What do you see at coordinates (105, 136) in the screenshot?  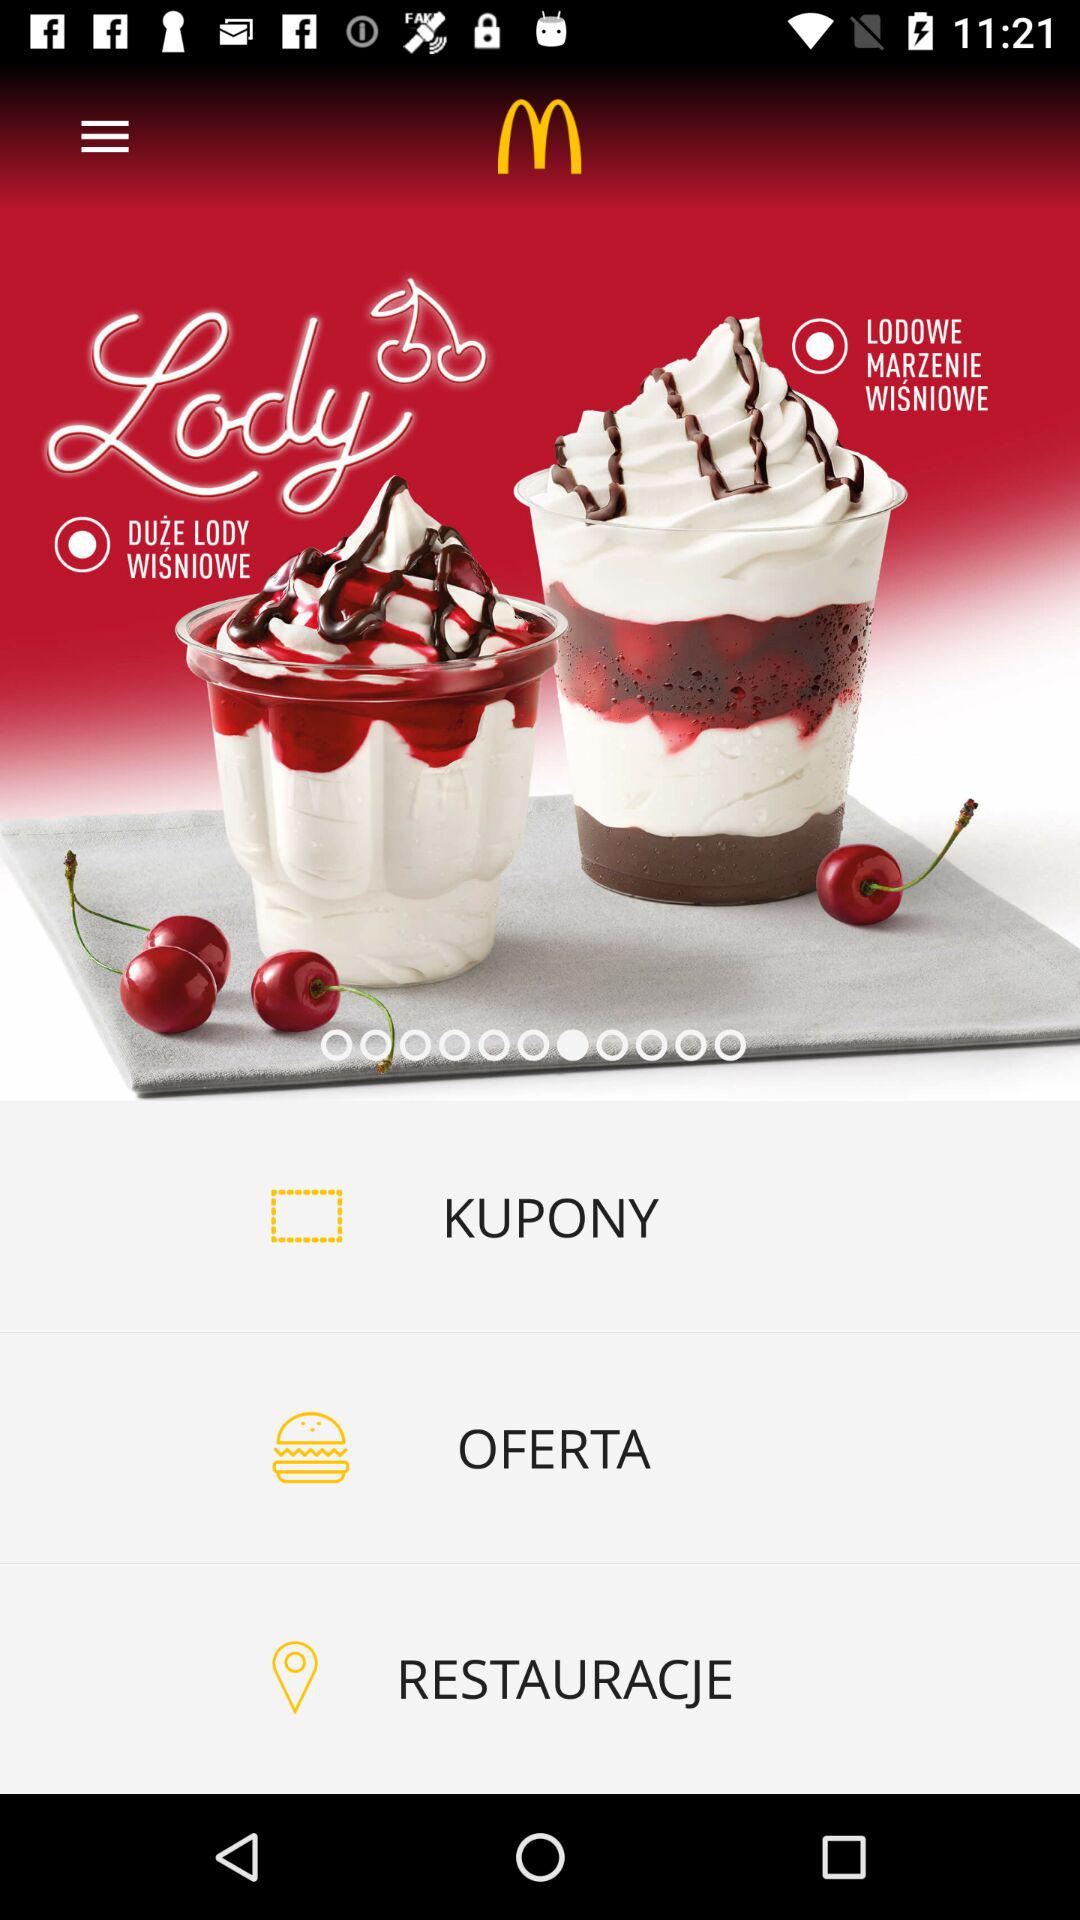 I see `go to previous` at bounding box center [105, 136].